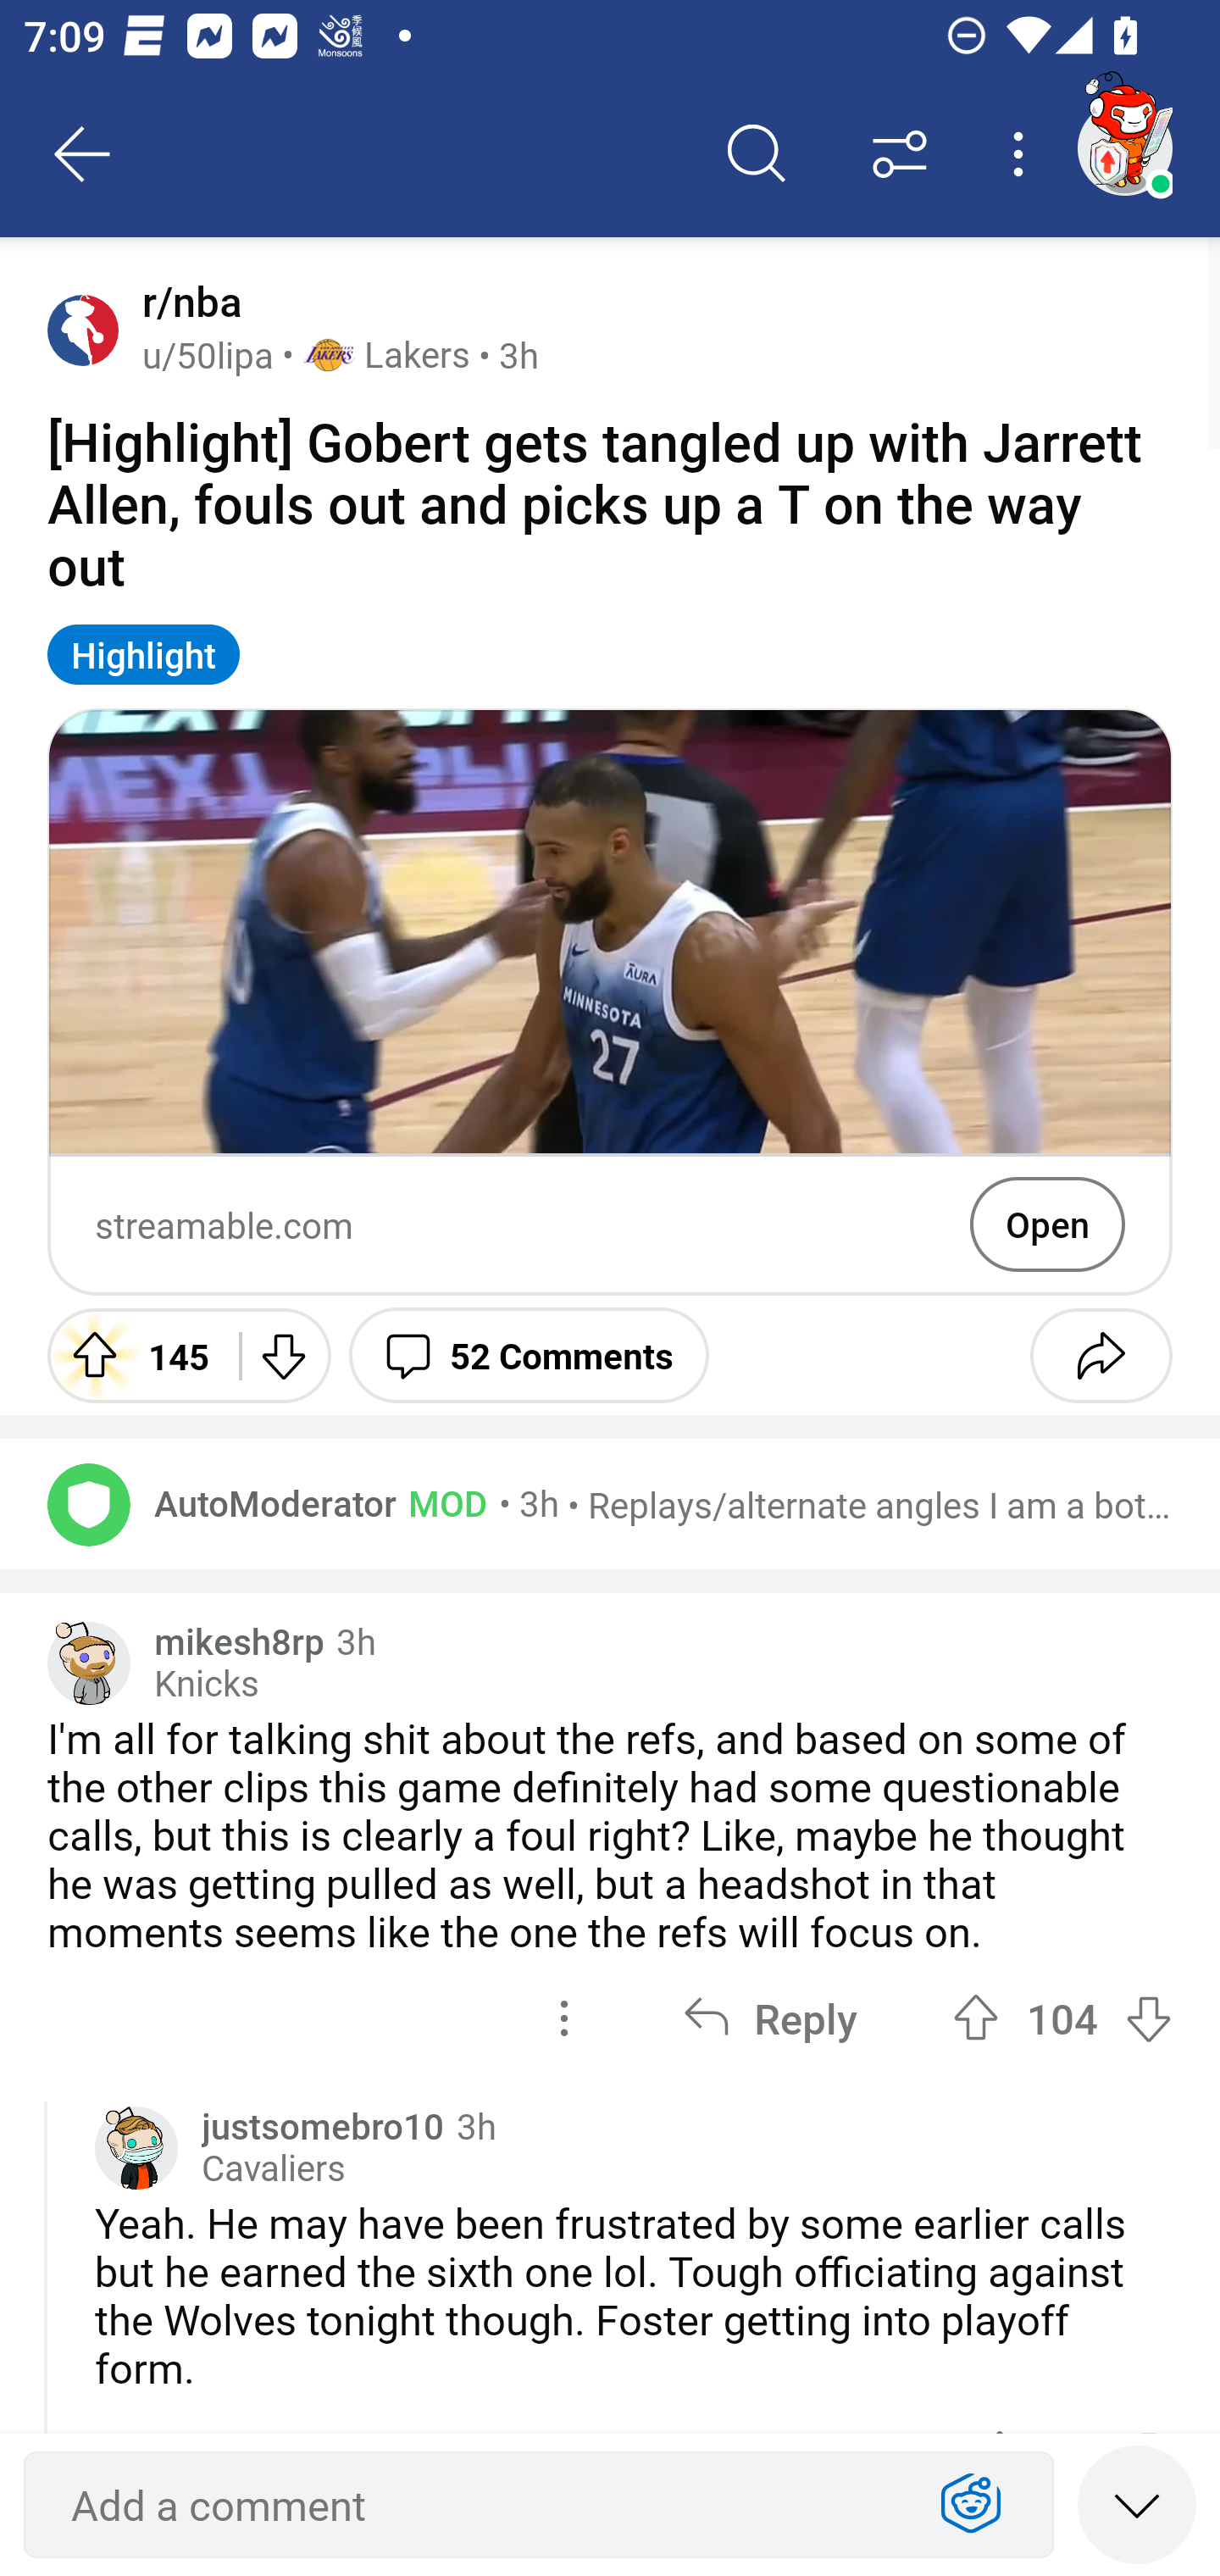 The image size is (1220, 2576). I want to click on Custom avatar, so click(89, 1664).